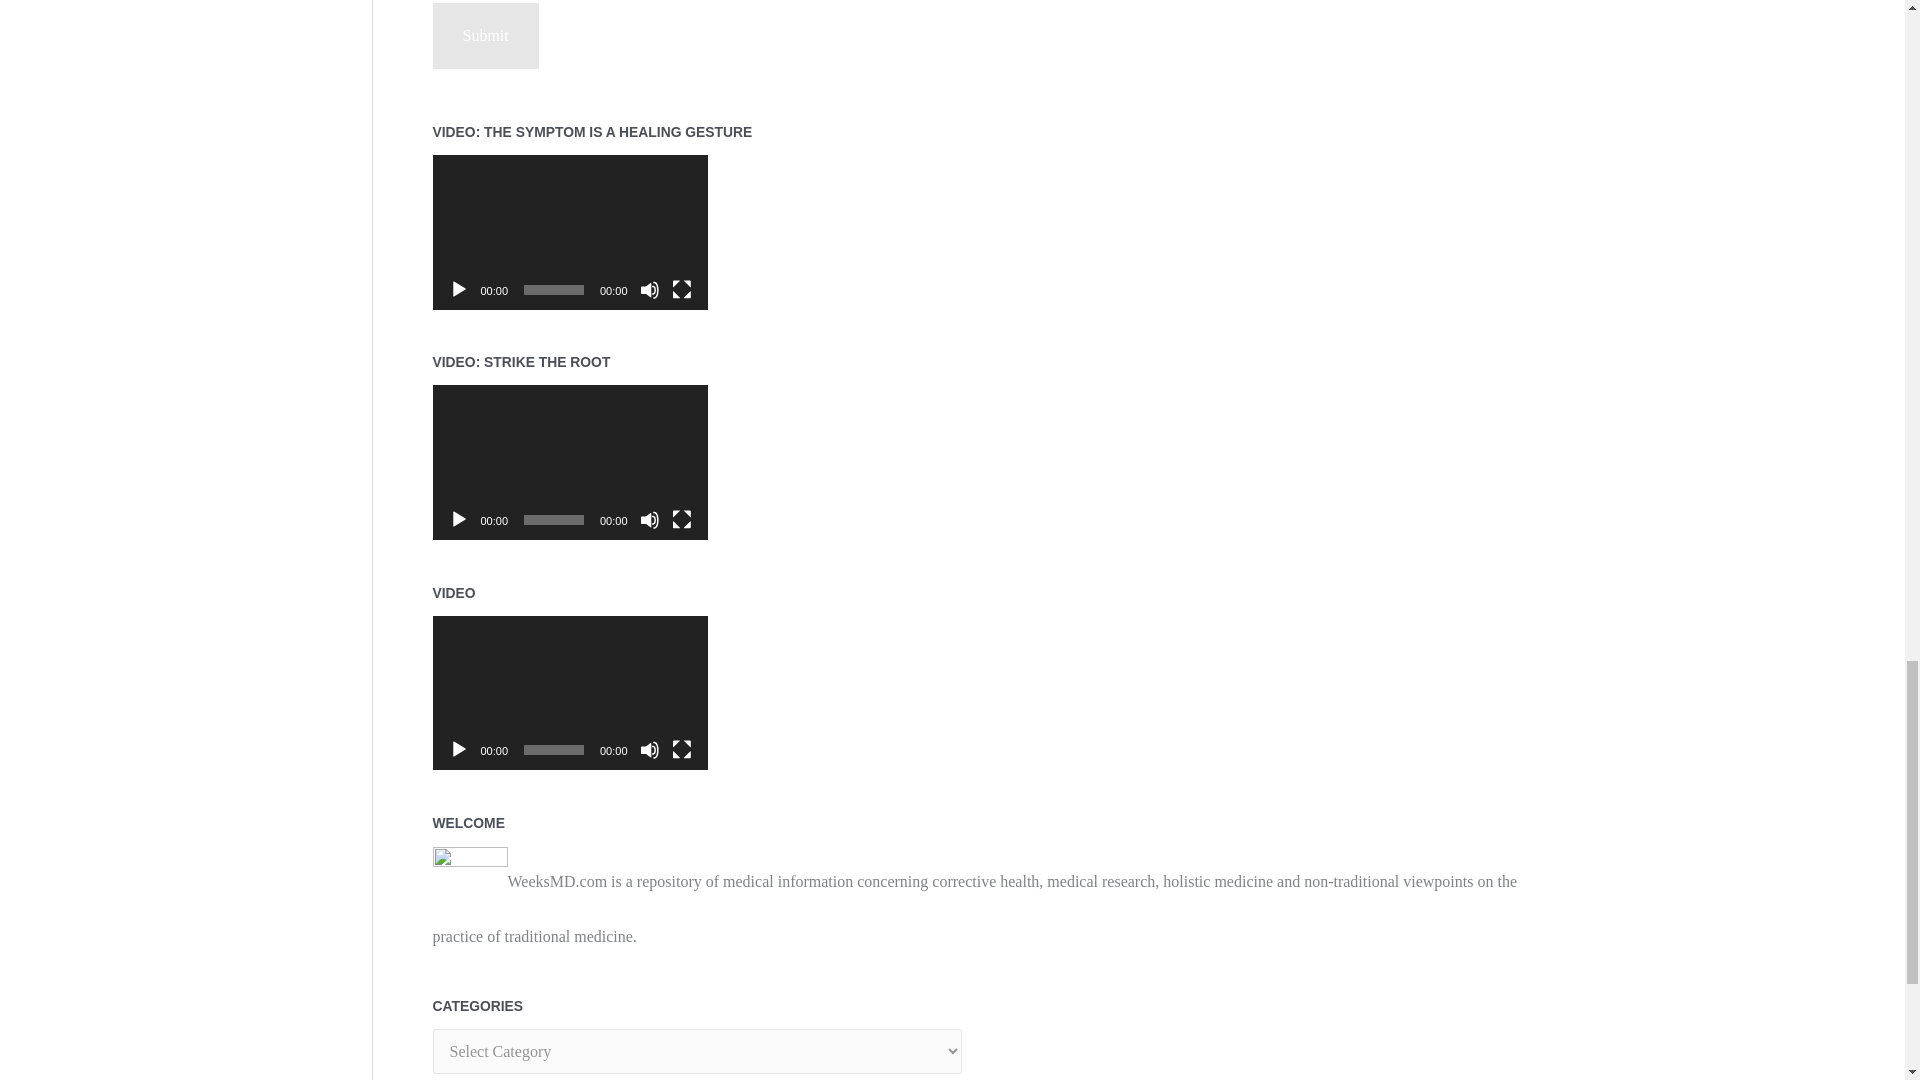 The image size is (1920, 1080). I want to click on Play, so click(458, 290).